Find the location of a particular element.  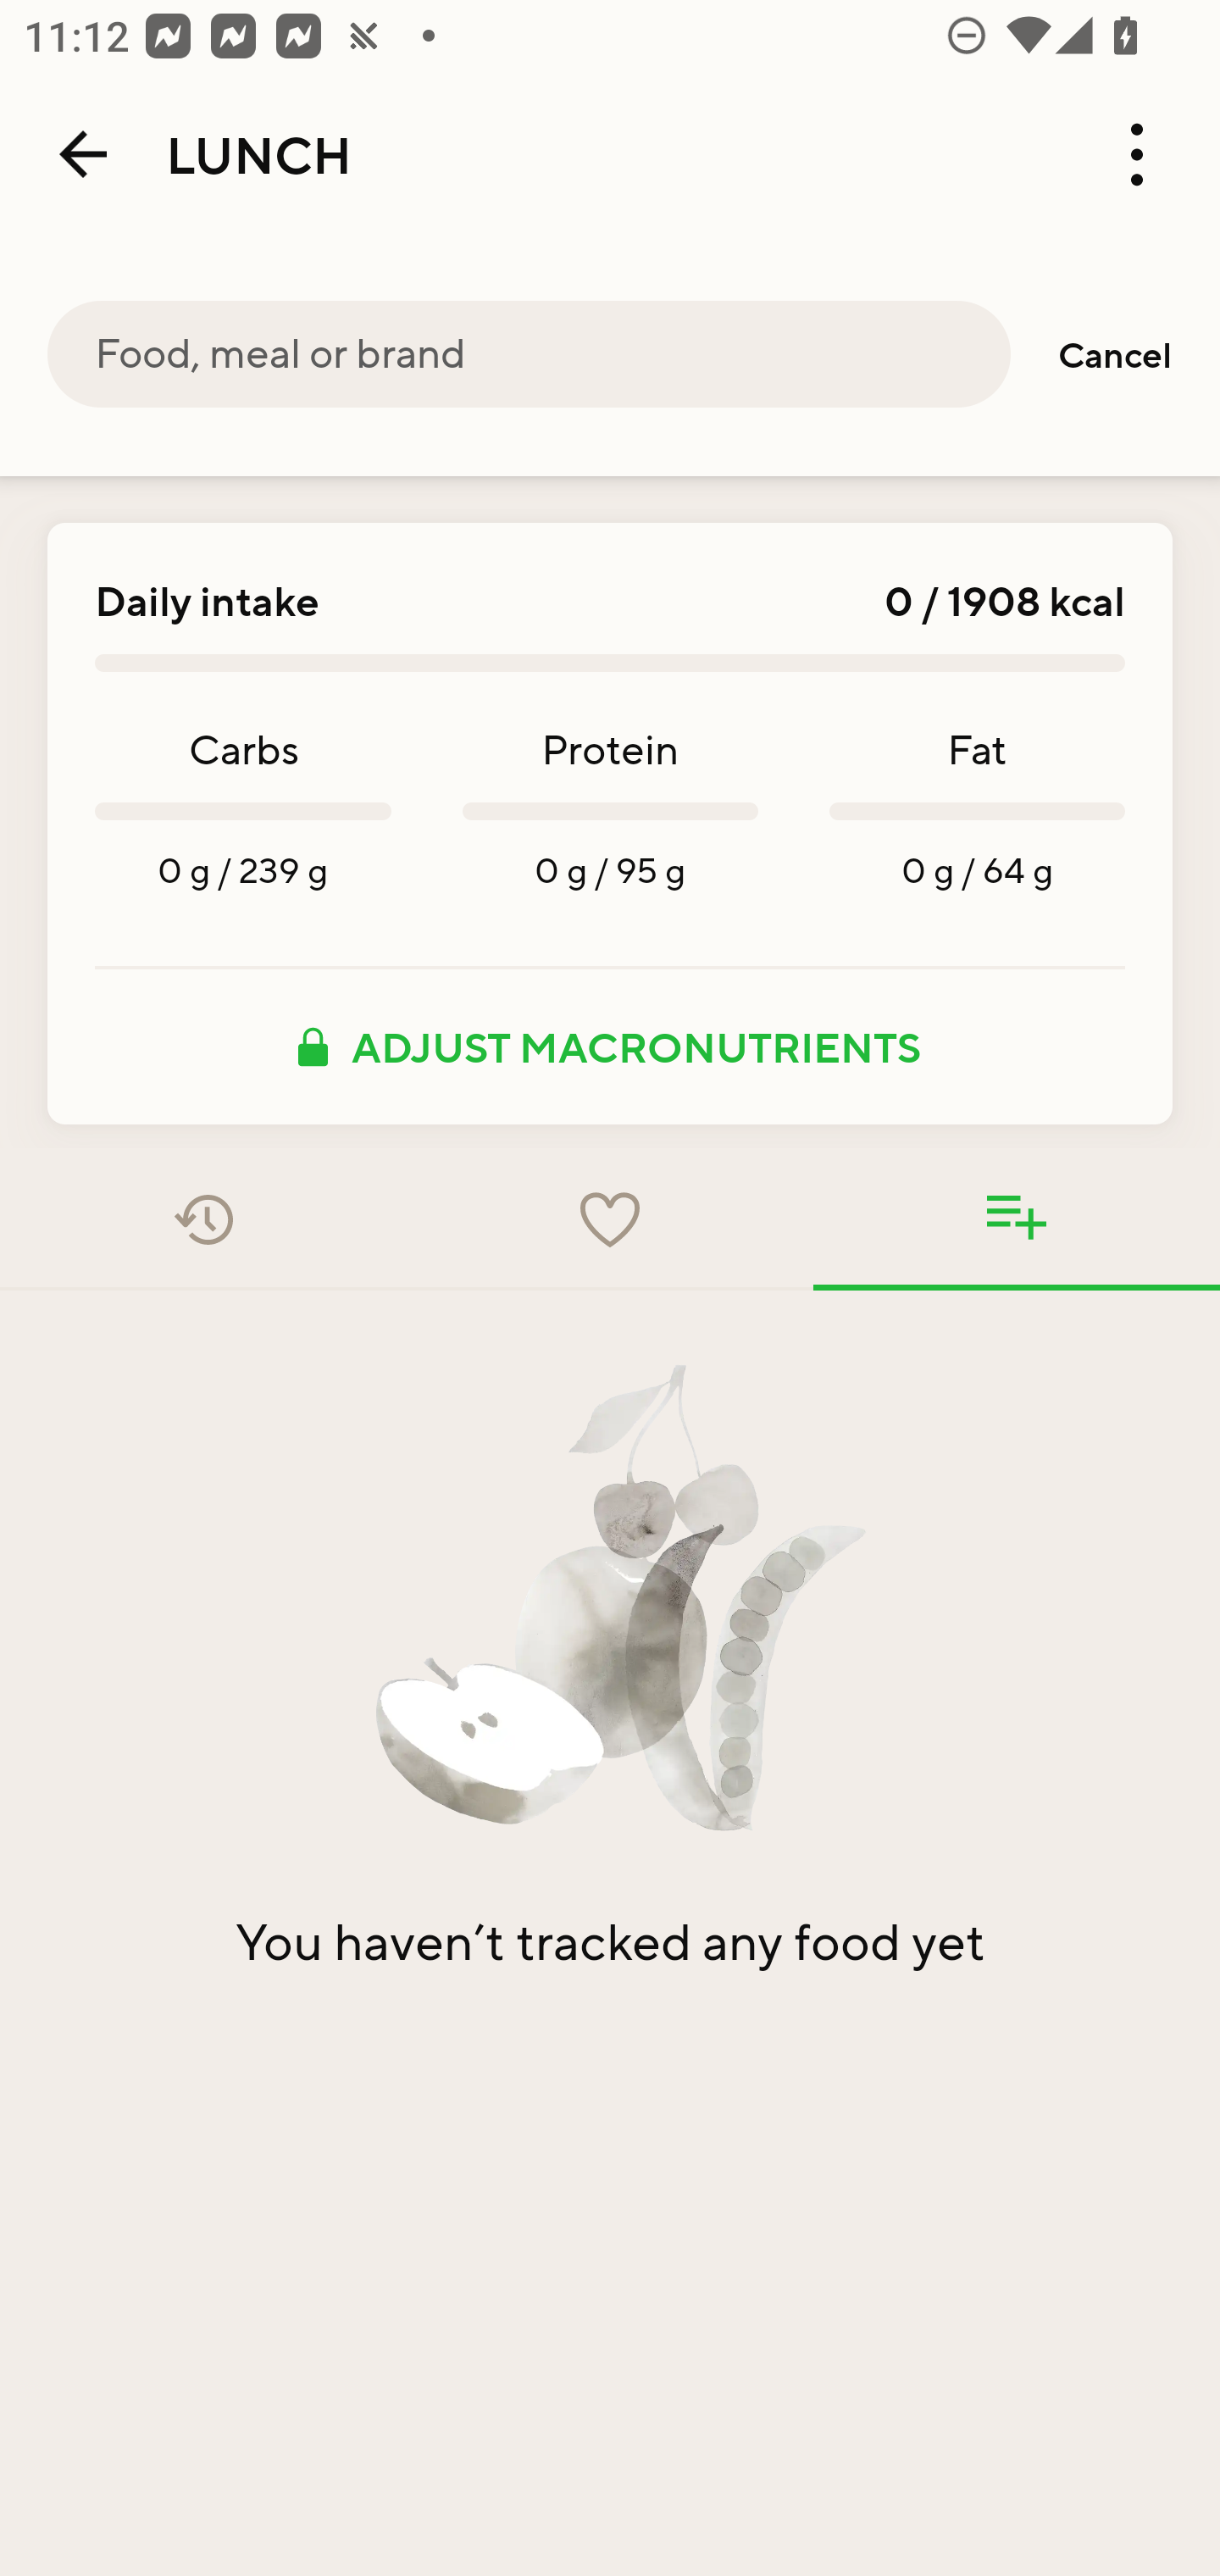

Cancel is located at coordinates (1115, 354).